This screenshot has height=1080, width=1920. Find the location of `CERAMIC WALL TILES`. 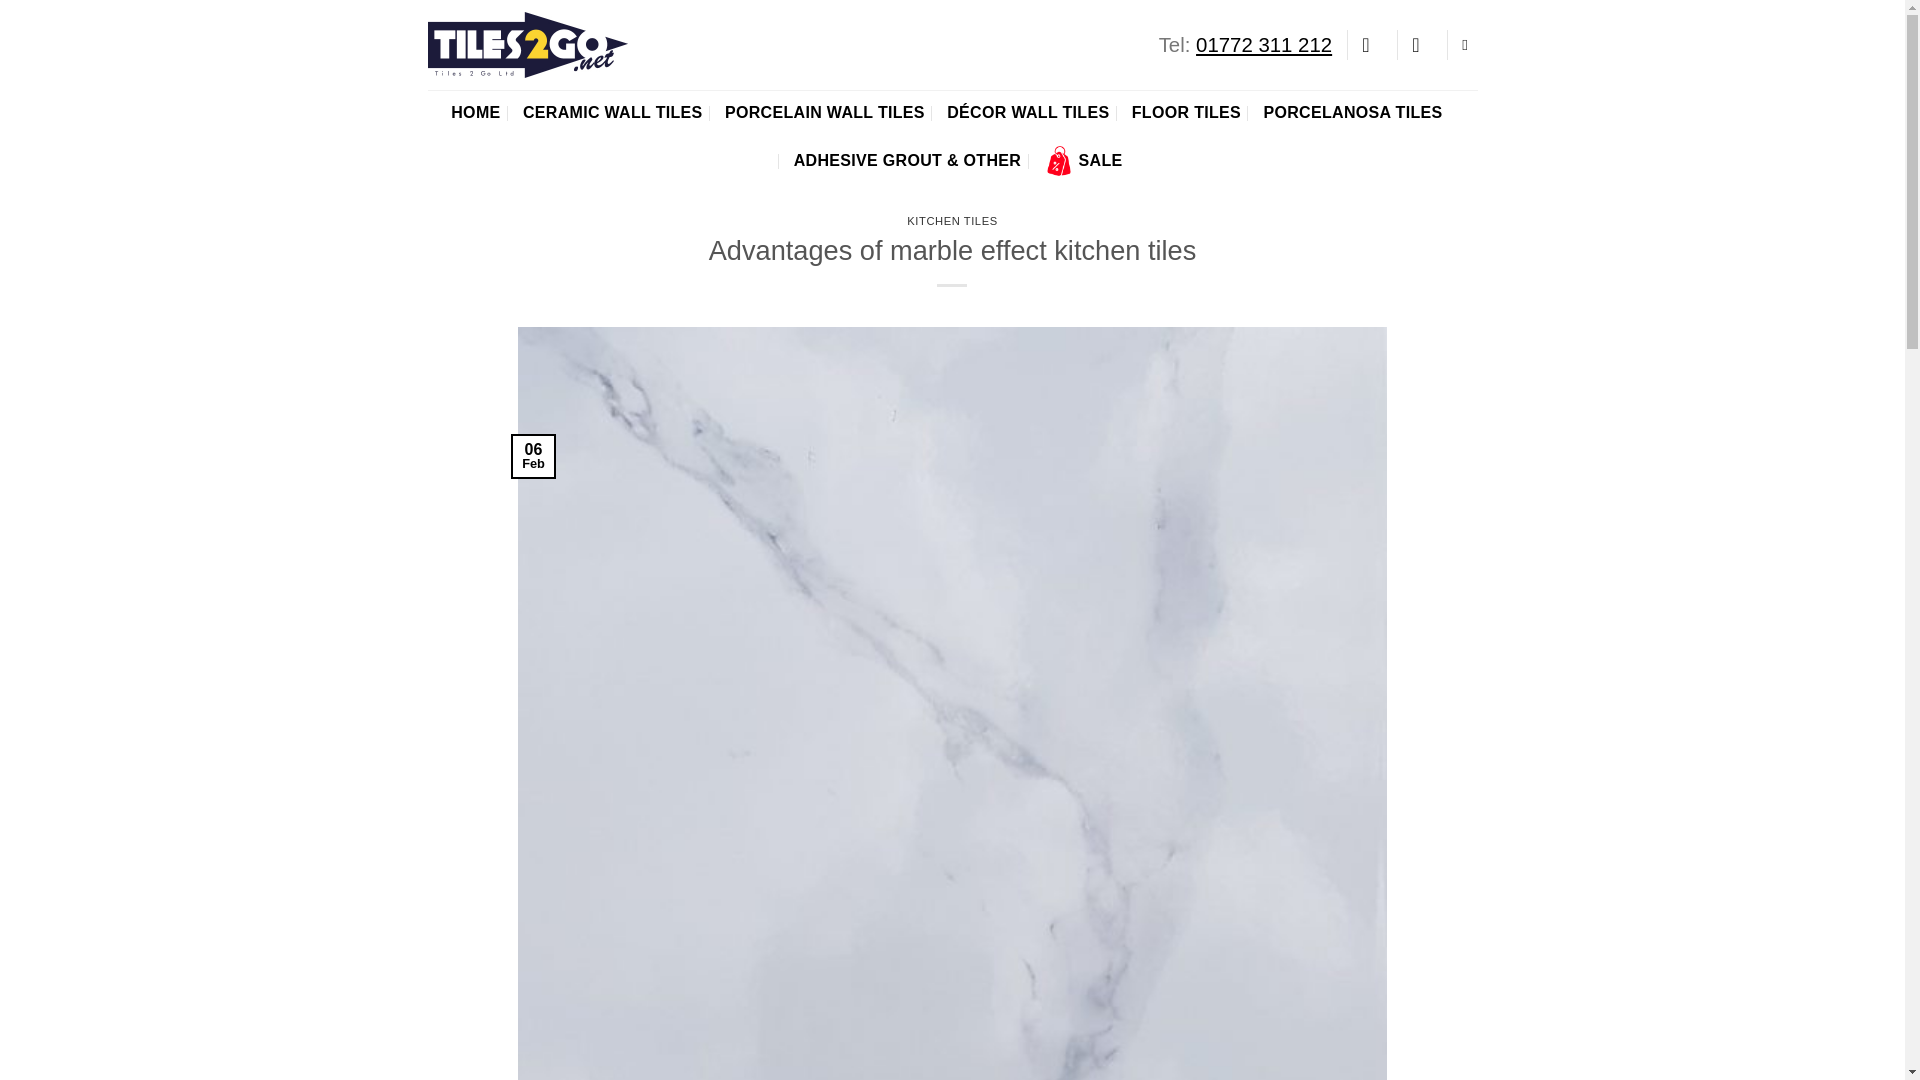

CERAMIC WALL TILES is located at coordinates (612, 112).